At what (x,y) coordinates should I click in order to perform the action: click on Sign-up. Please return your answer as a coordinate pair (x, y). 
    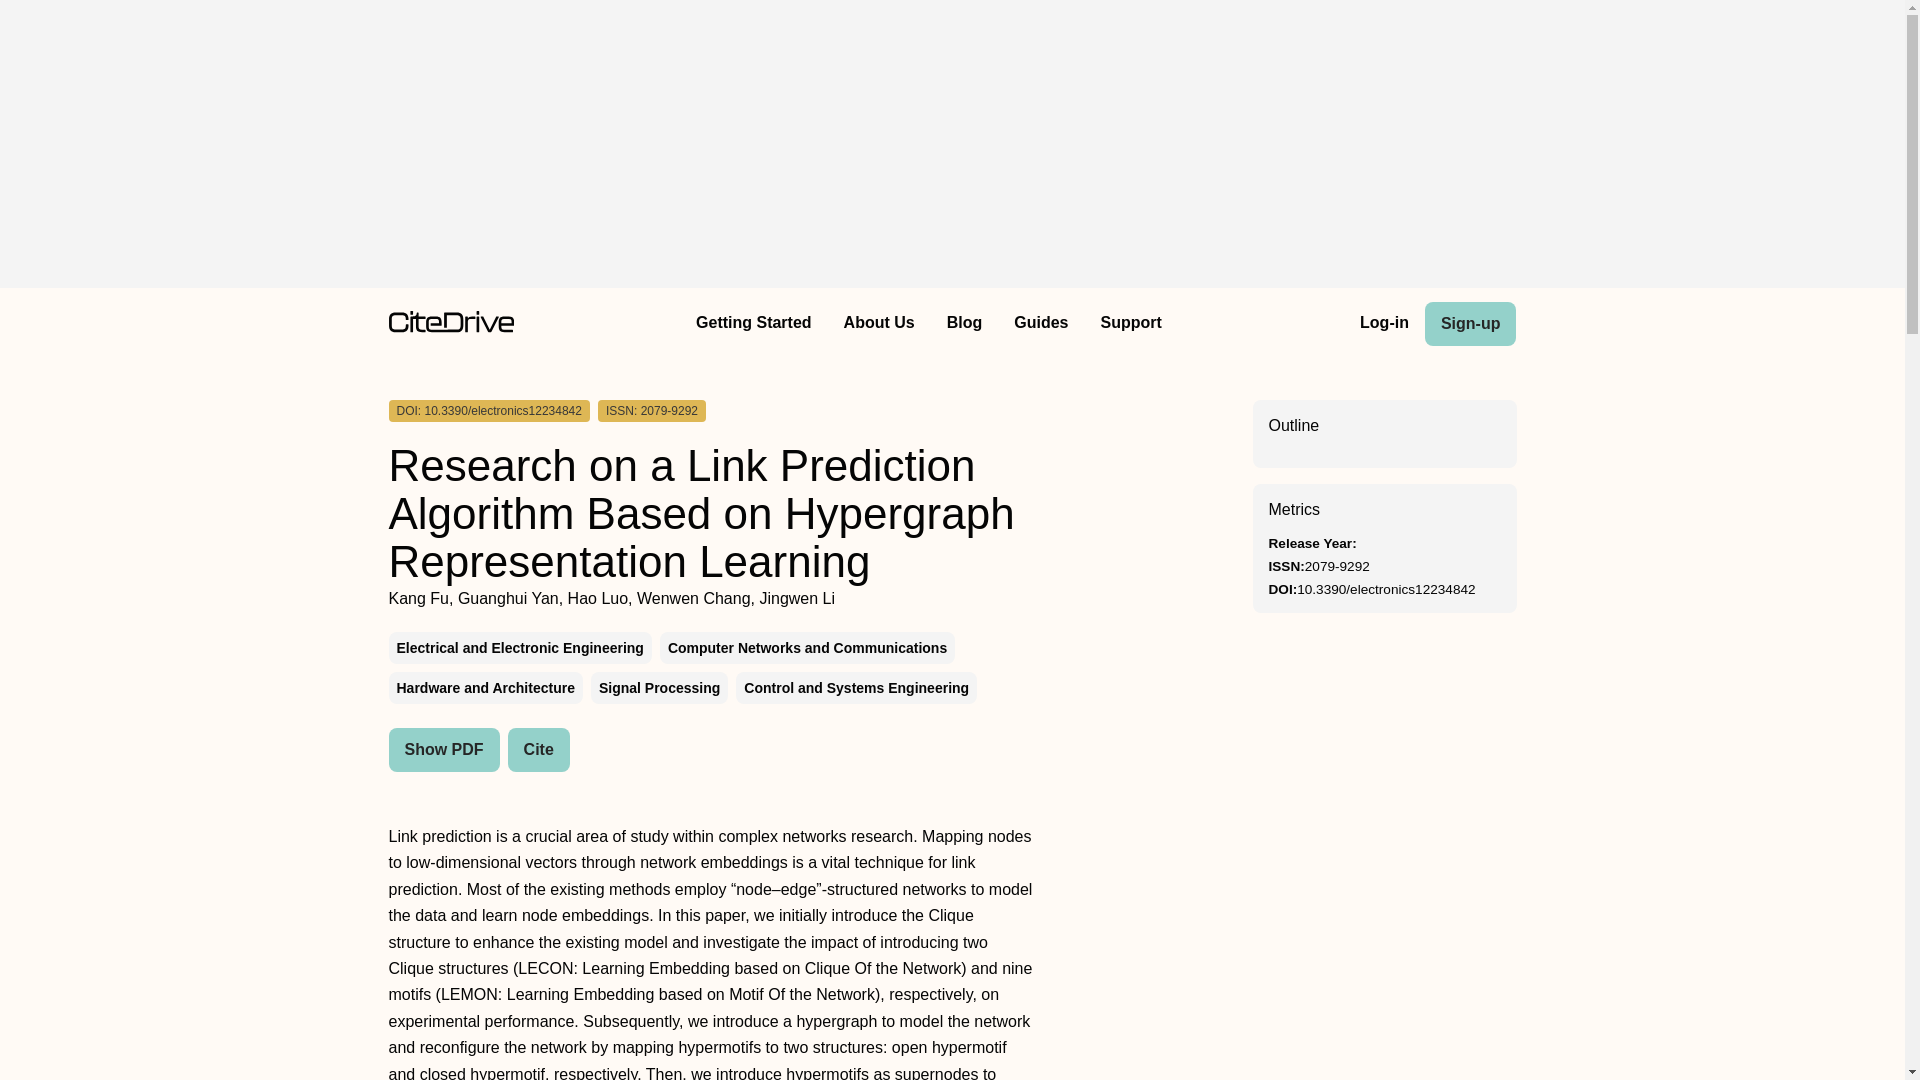
    Looking at the image, I should click on (1470, 324).